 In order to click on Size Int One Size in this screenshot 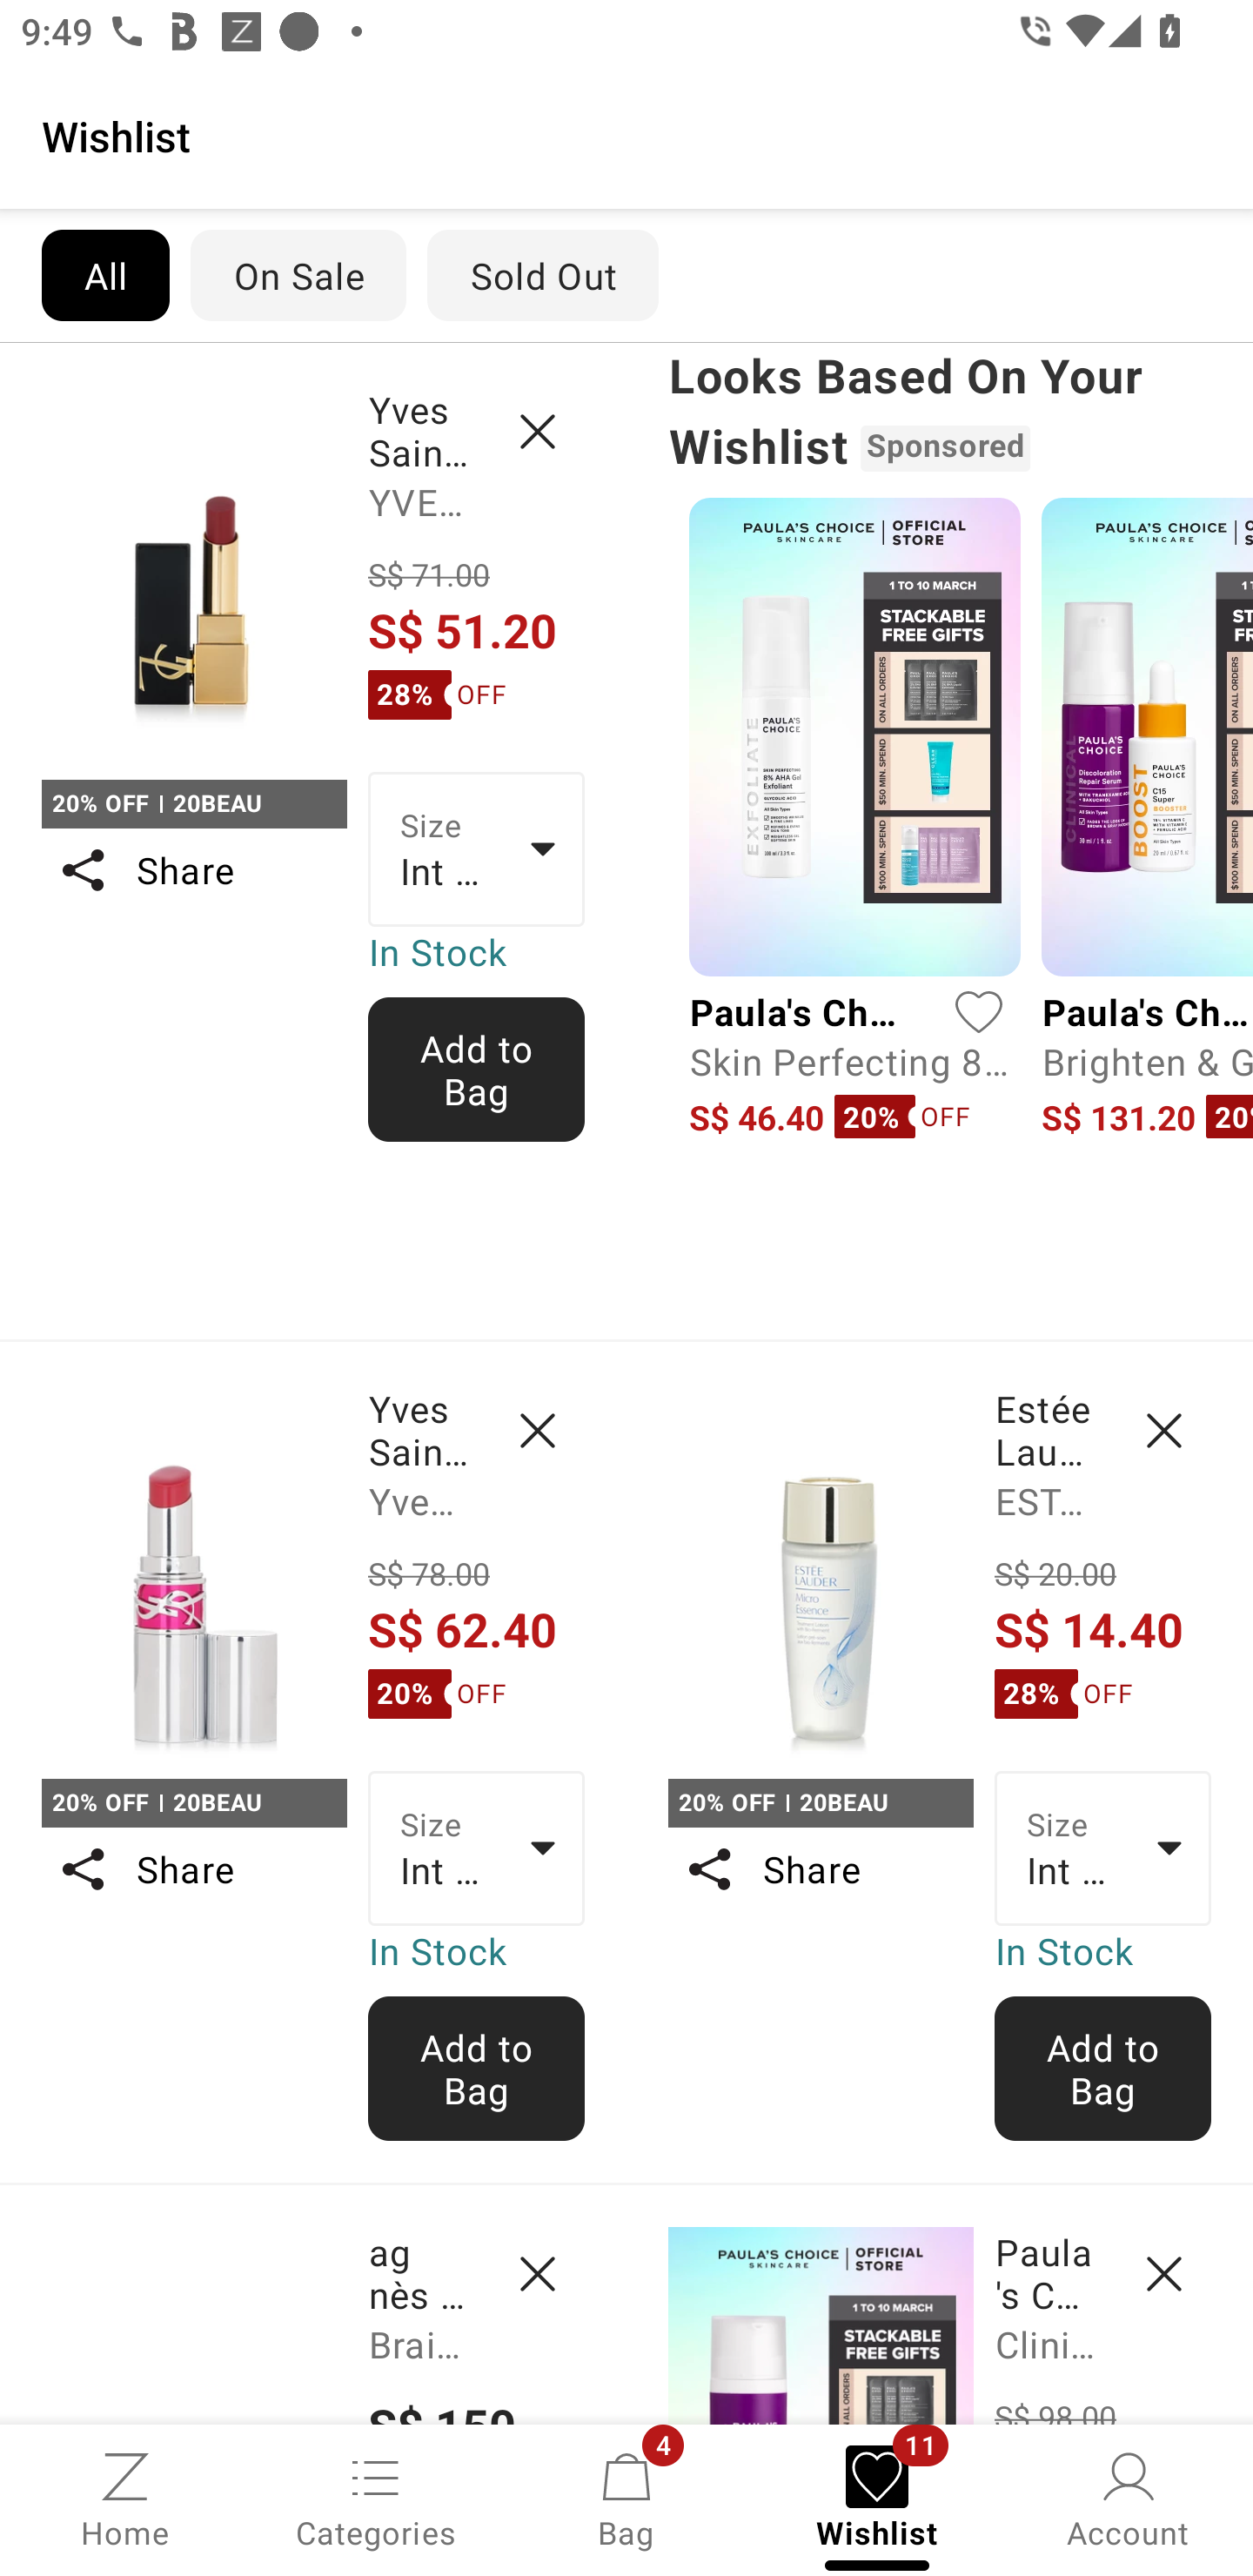, I will do `click(1103, 1849)`.